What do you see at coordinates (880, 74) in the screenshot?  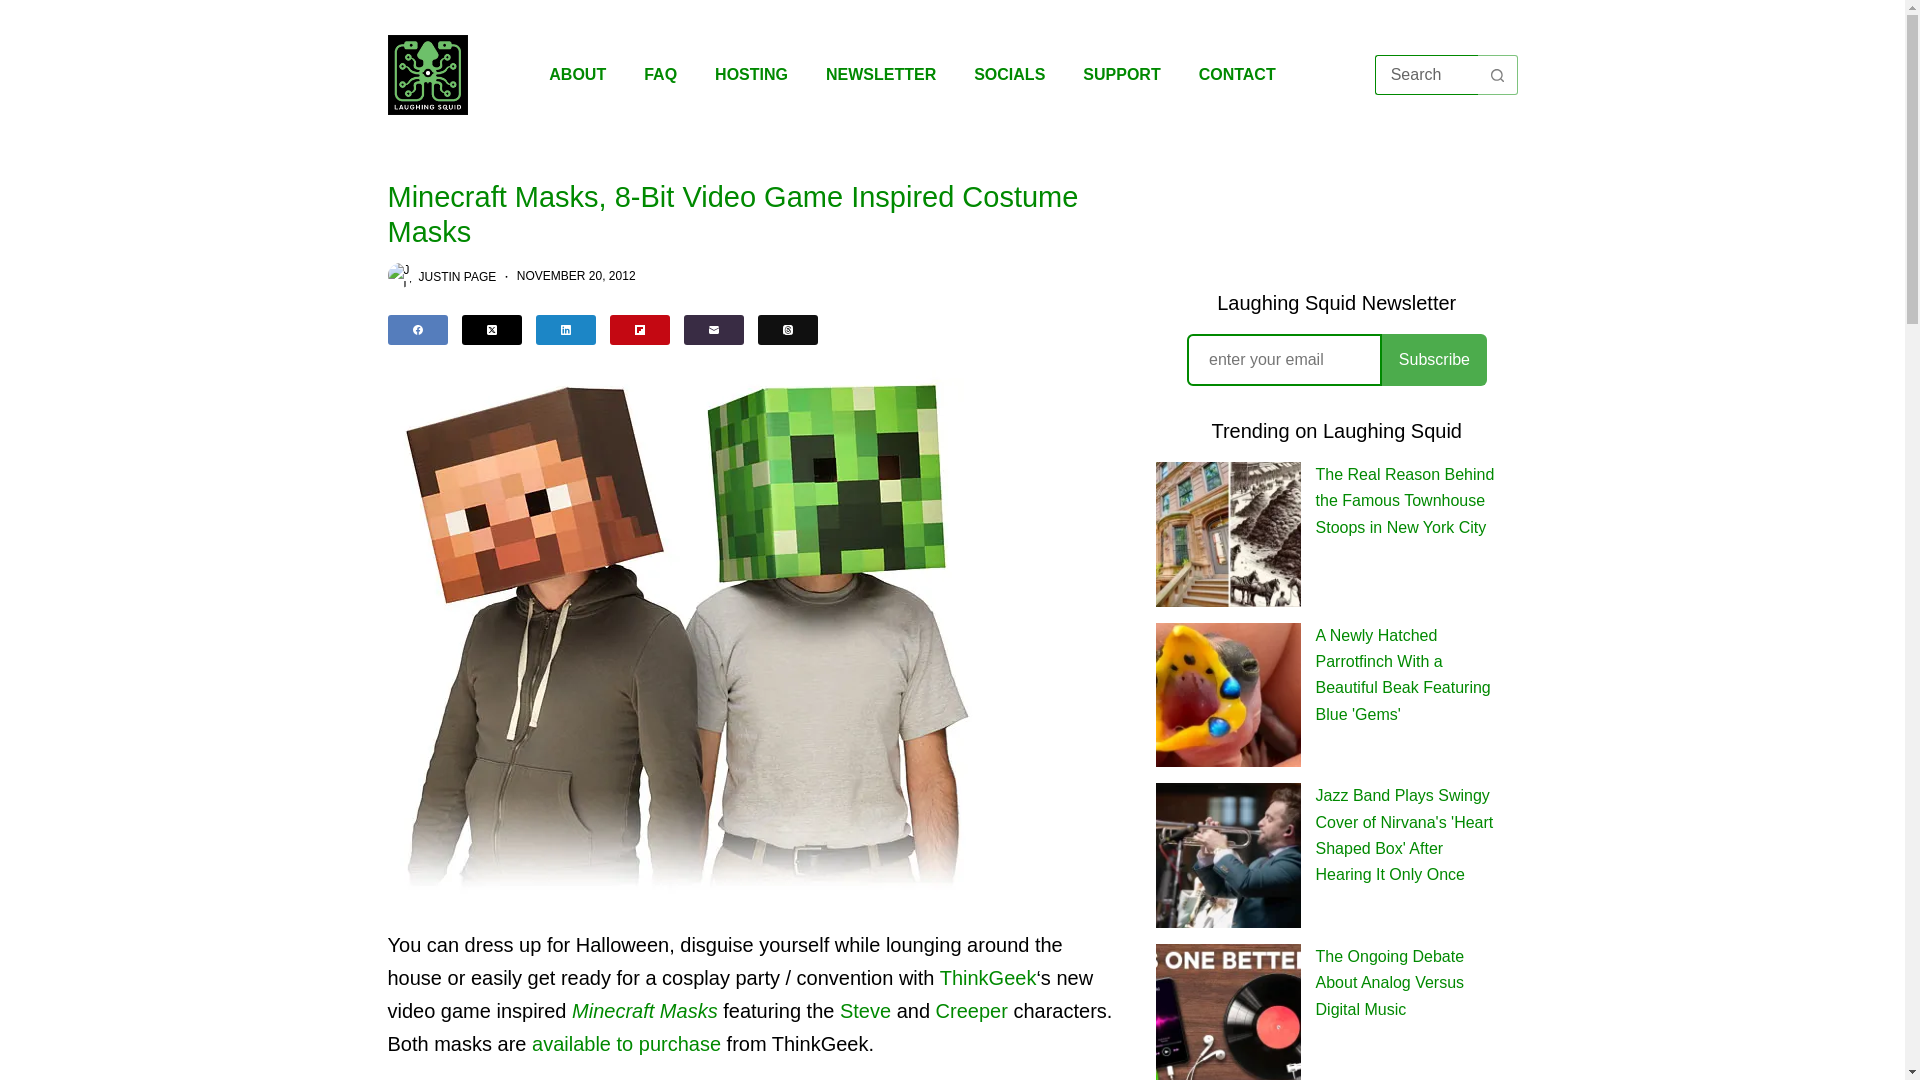 I see `NEWSLETTER` at bounding box center [880, 74].